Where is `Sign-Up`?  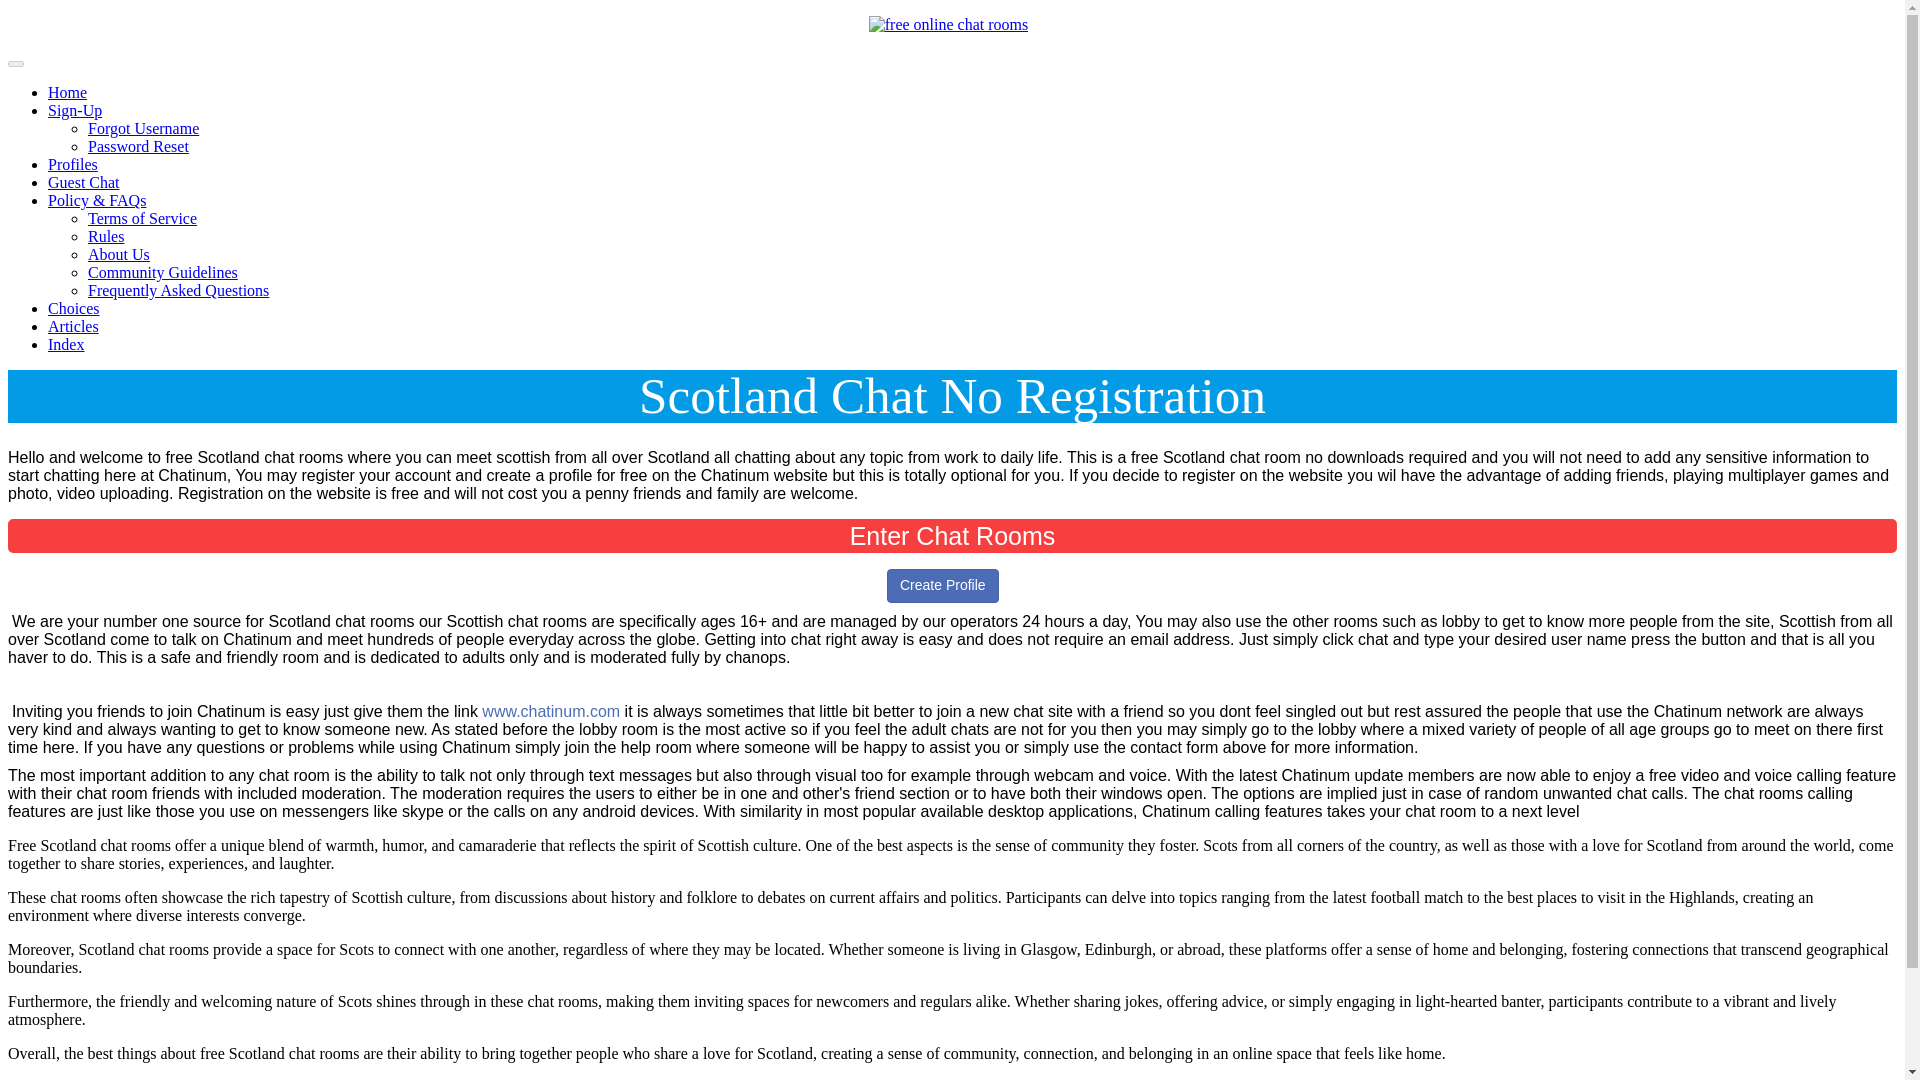
Sign-Up is located at coordinates (74, 110).